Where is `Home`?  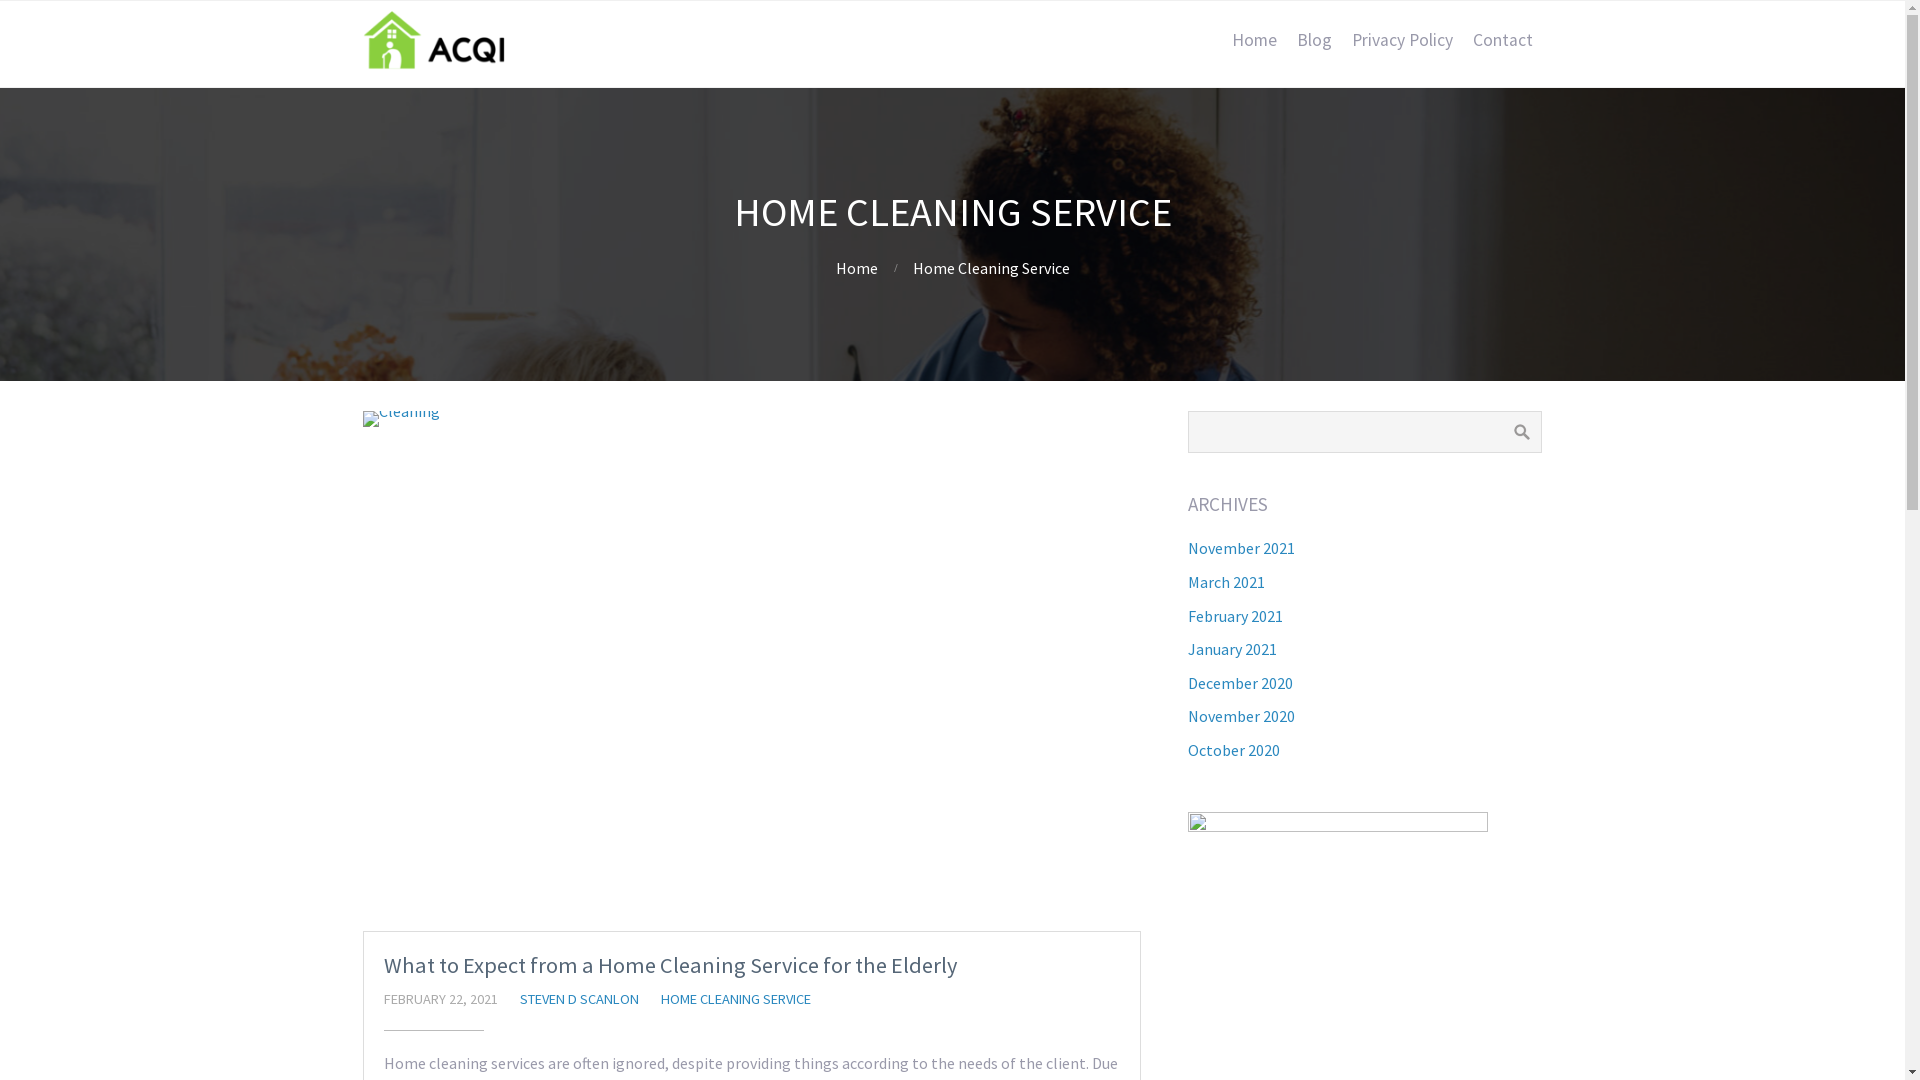
Home is located at coordinates (857, 268).